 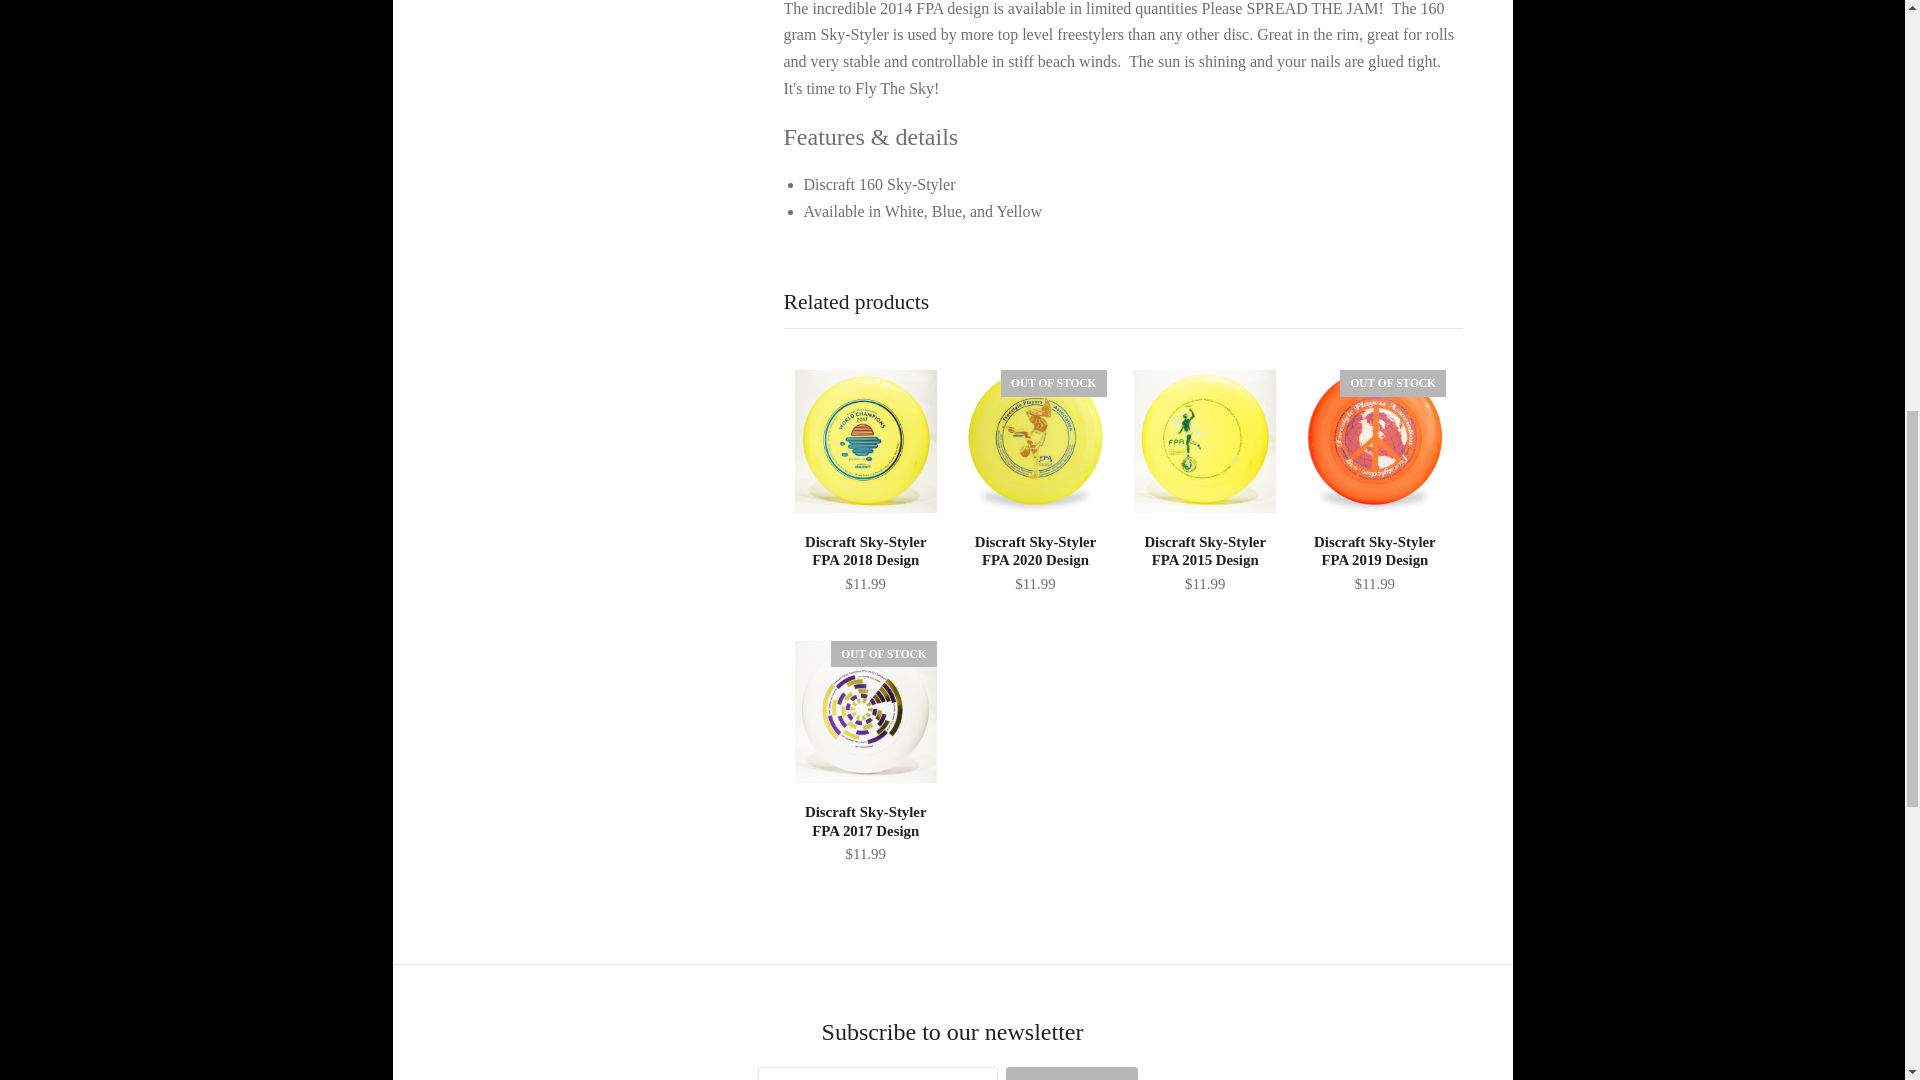 What do you see at coordinates (1374, 440) in the screenshot?
I see `Discraft Sky-Styler FPA 2019 Design` at bounding box center [1374, 440].